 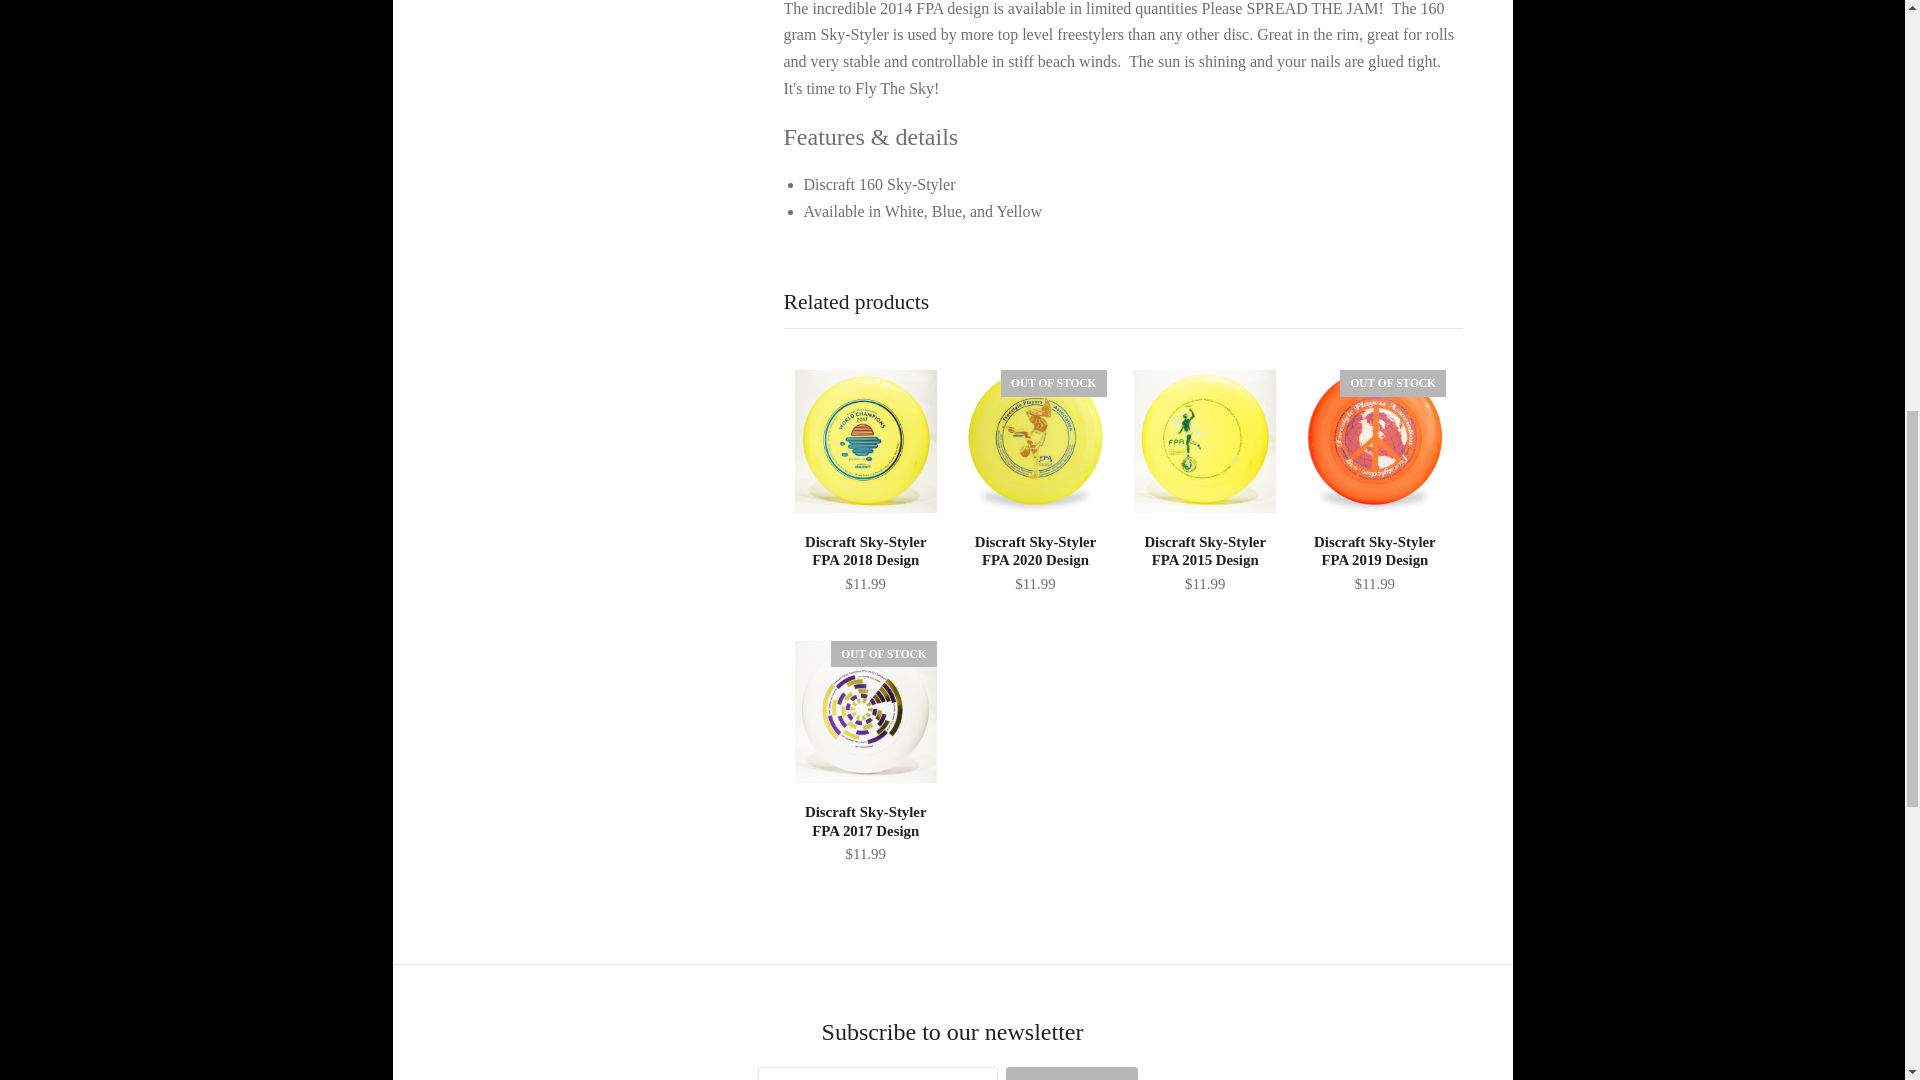 What do you see at coordinates (1374, 440) in the screenshot?
I see `Discraft Sky-Styler FPA 2019 Design` at bounding box center [1374, 440].